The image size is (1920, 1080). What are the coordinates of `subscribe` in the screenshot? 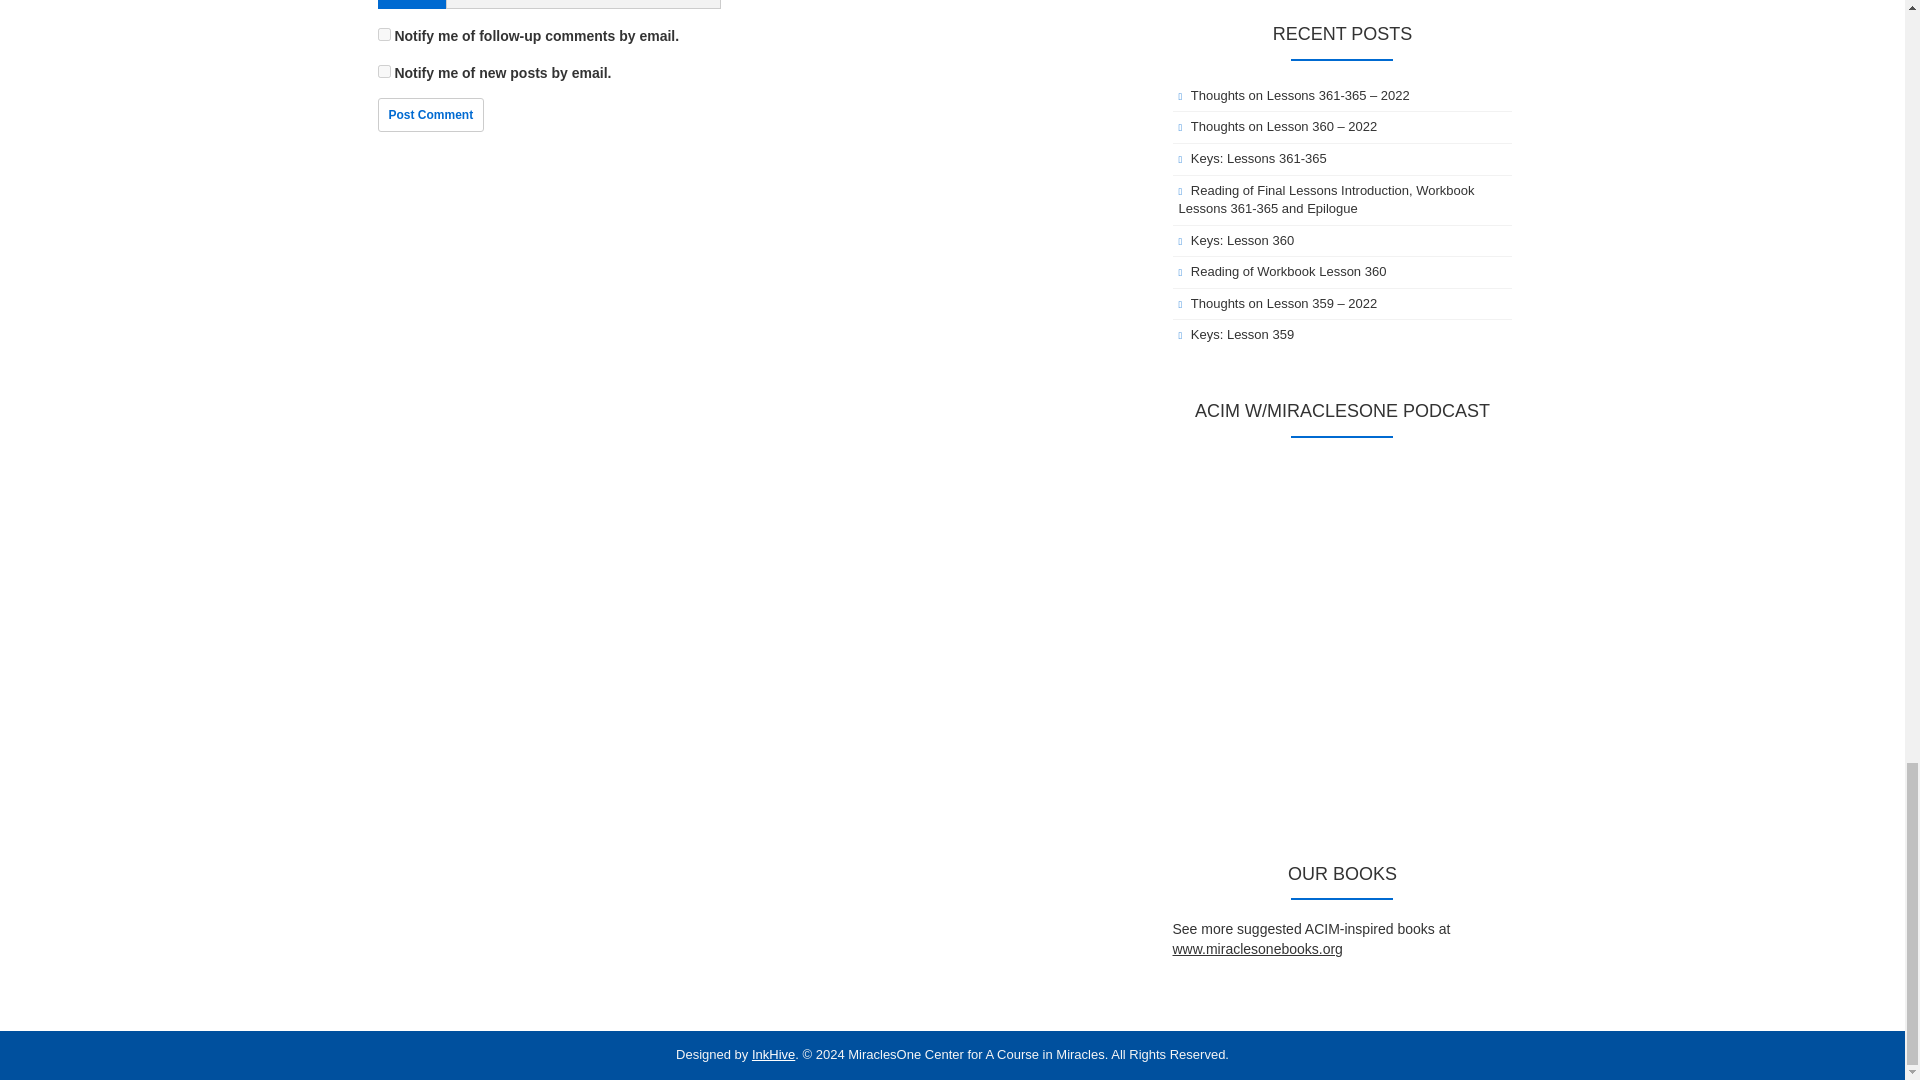 It's located at (384, 70).